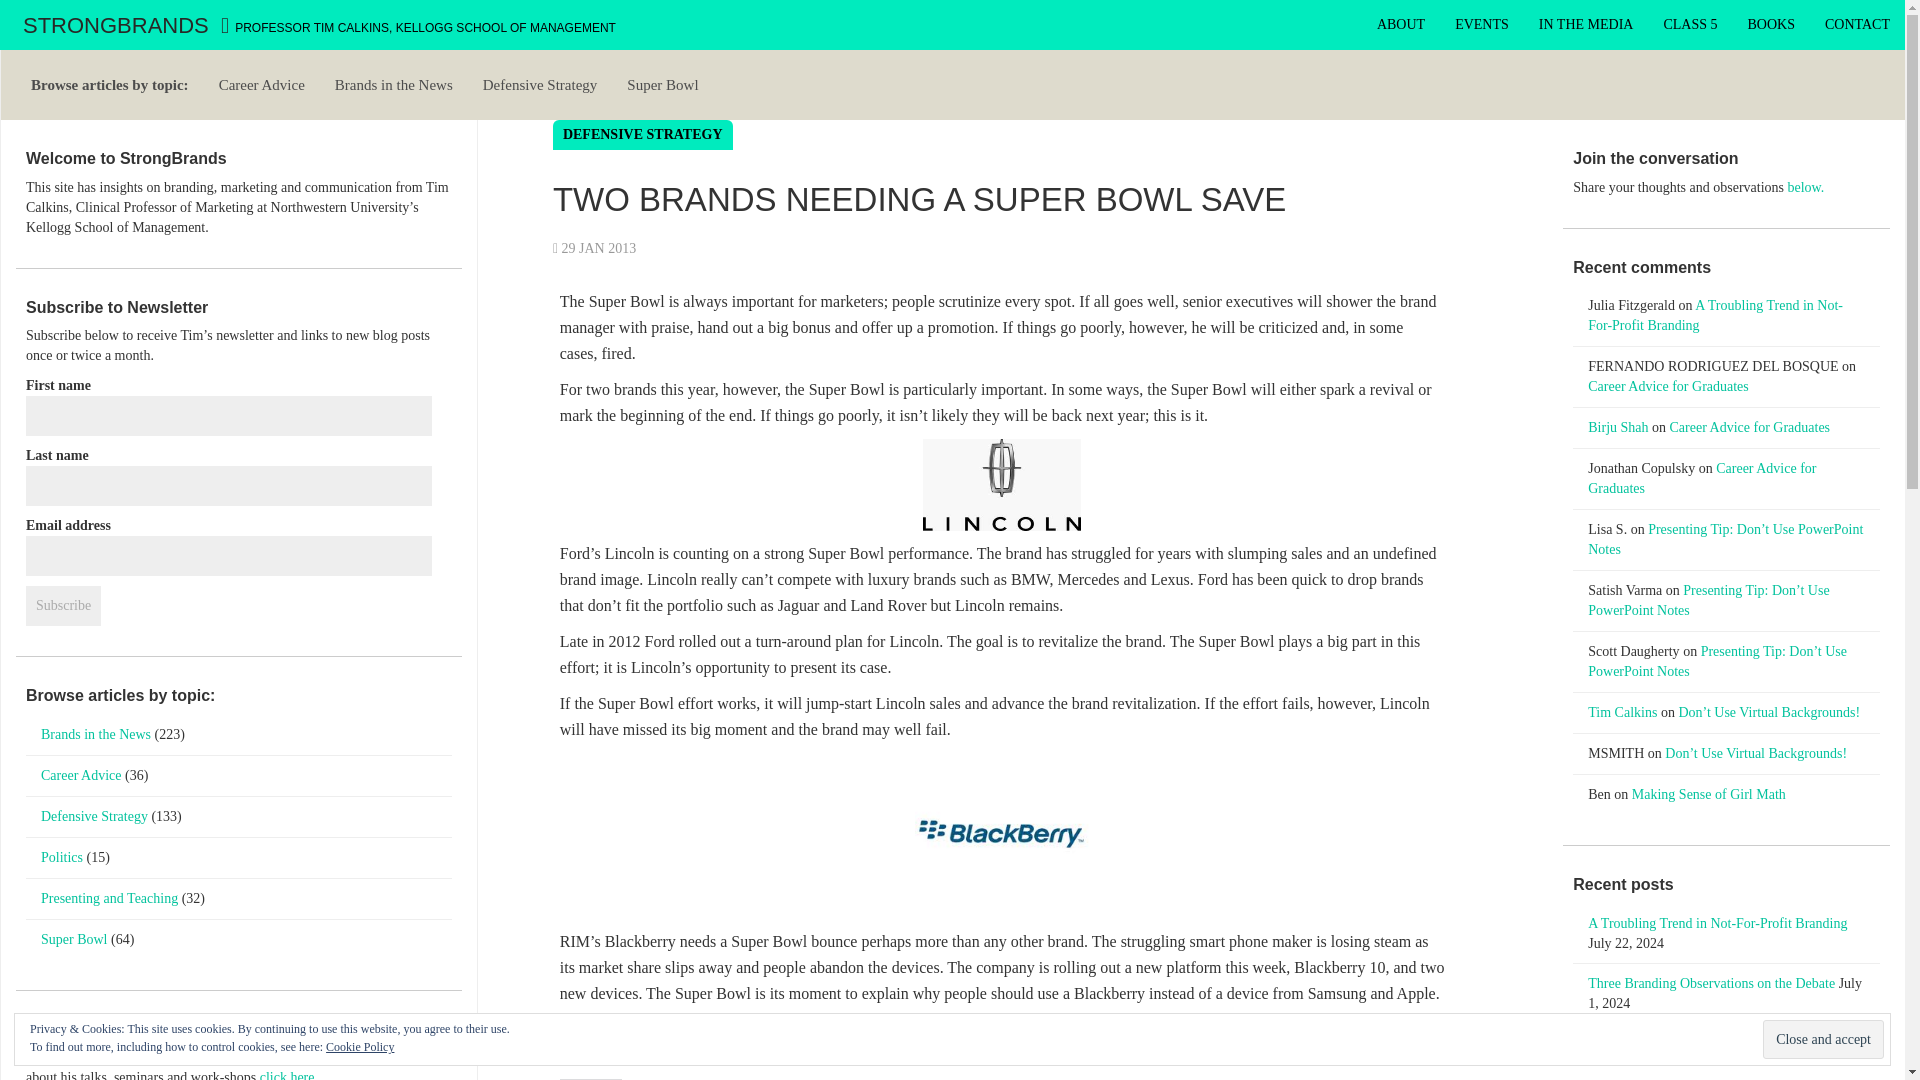 This screenshot has width=1920, height=1080. I want to click on DEFENSIVE STRATEGY, so click(642, 134).